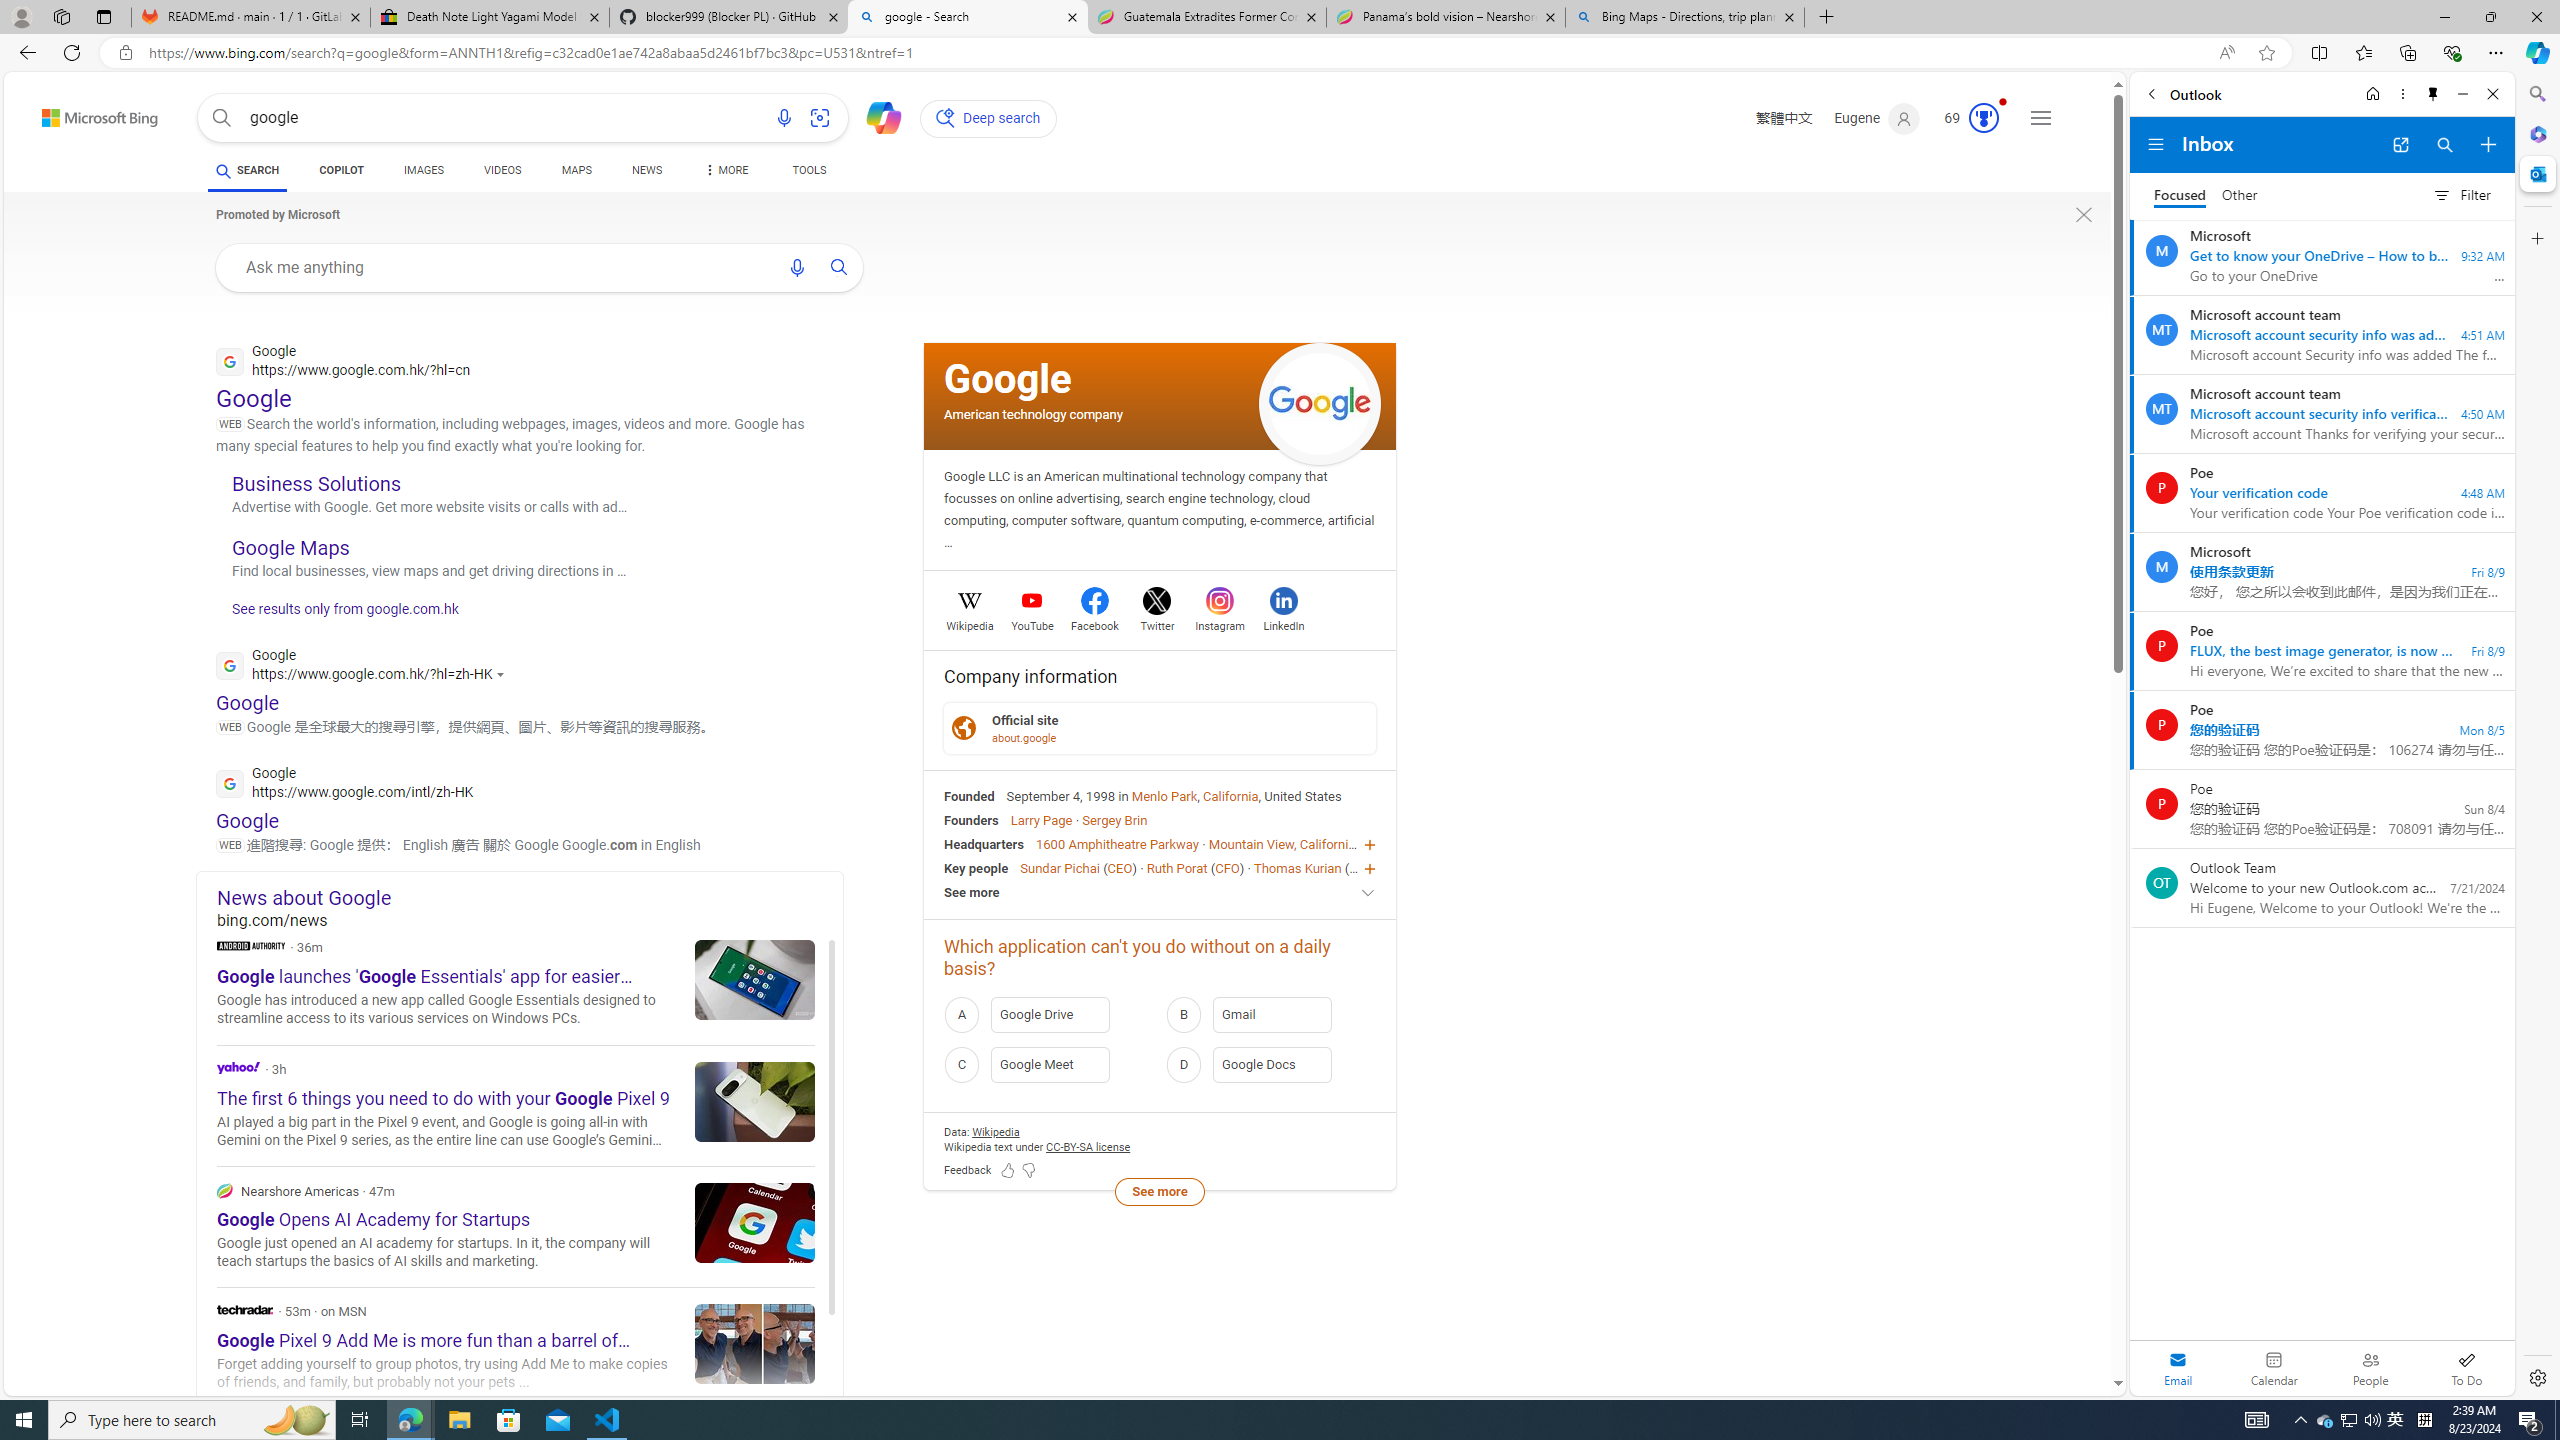 Image resolution: width=2560 pixels, height=1440 pixels. What do you see at coordinates (2407, 52) in the screenshot?
I see `Collections` at bounding box center [2407, 52].